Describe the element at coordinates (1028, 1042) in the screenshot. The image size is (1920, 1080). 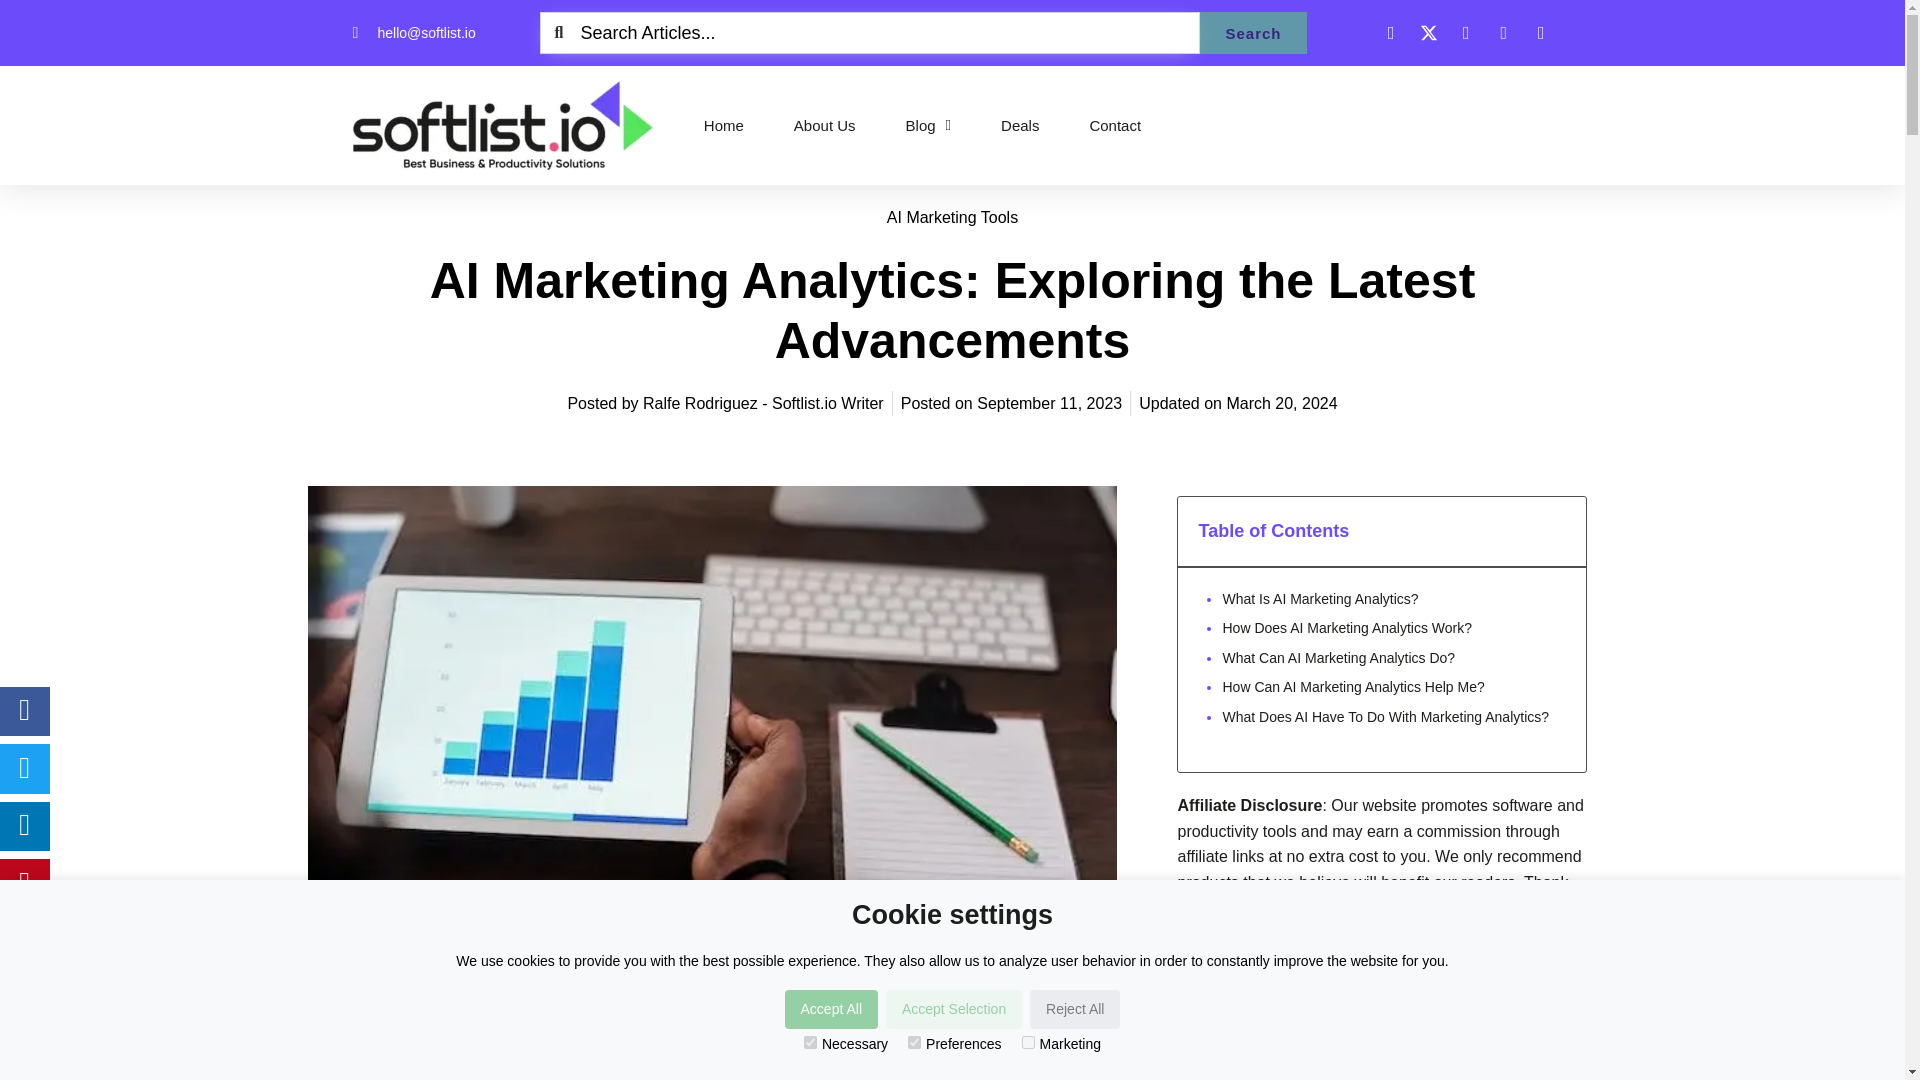
I see `Marketing` at that location.